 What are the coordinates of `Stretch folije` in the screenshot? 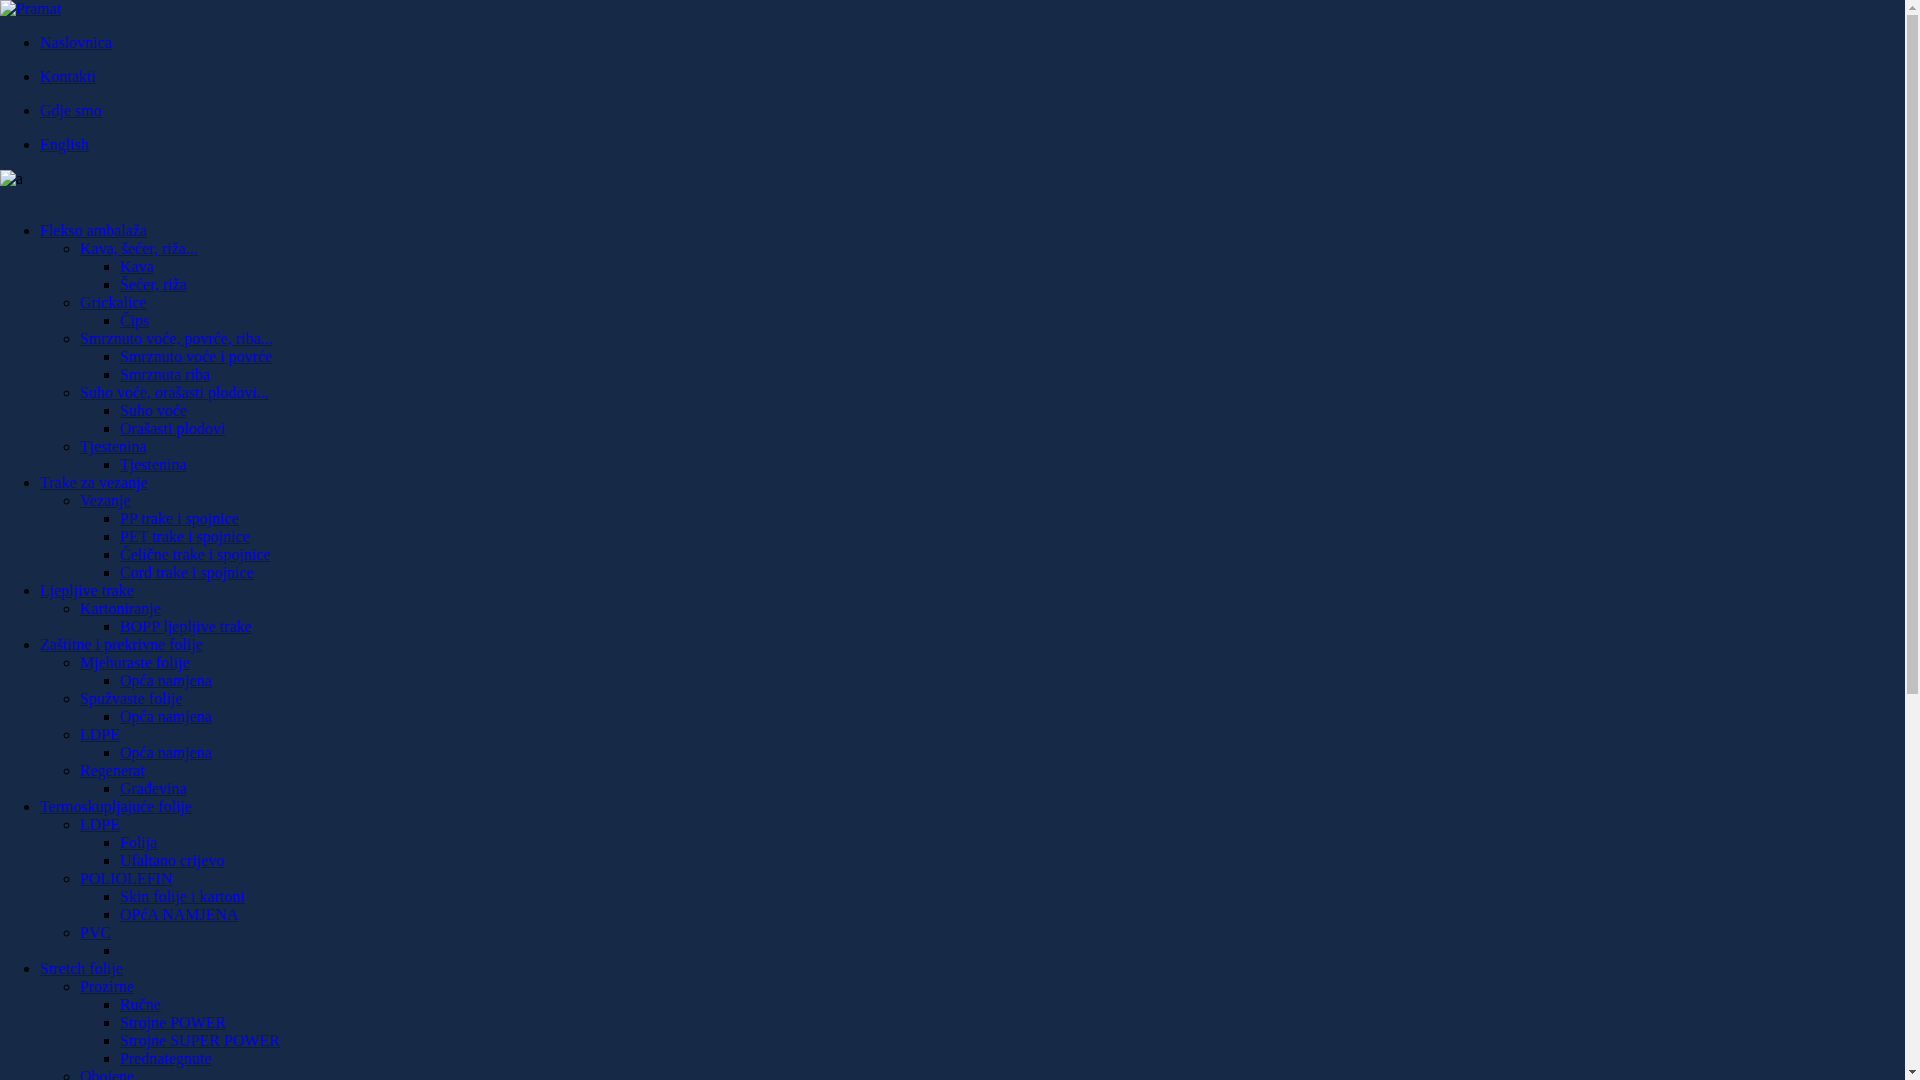 It's located at (81, 968).